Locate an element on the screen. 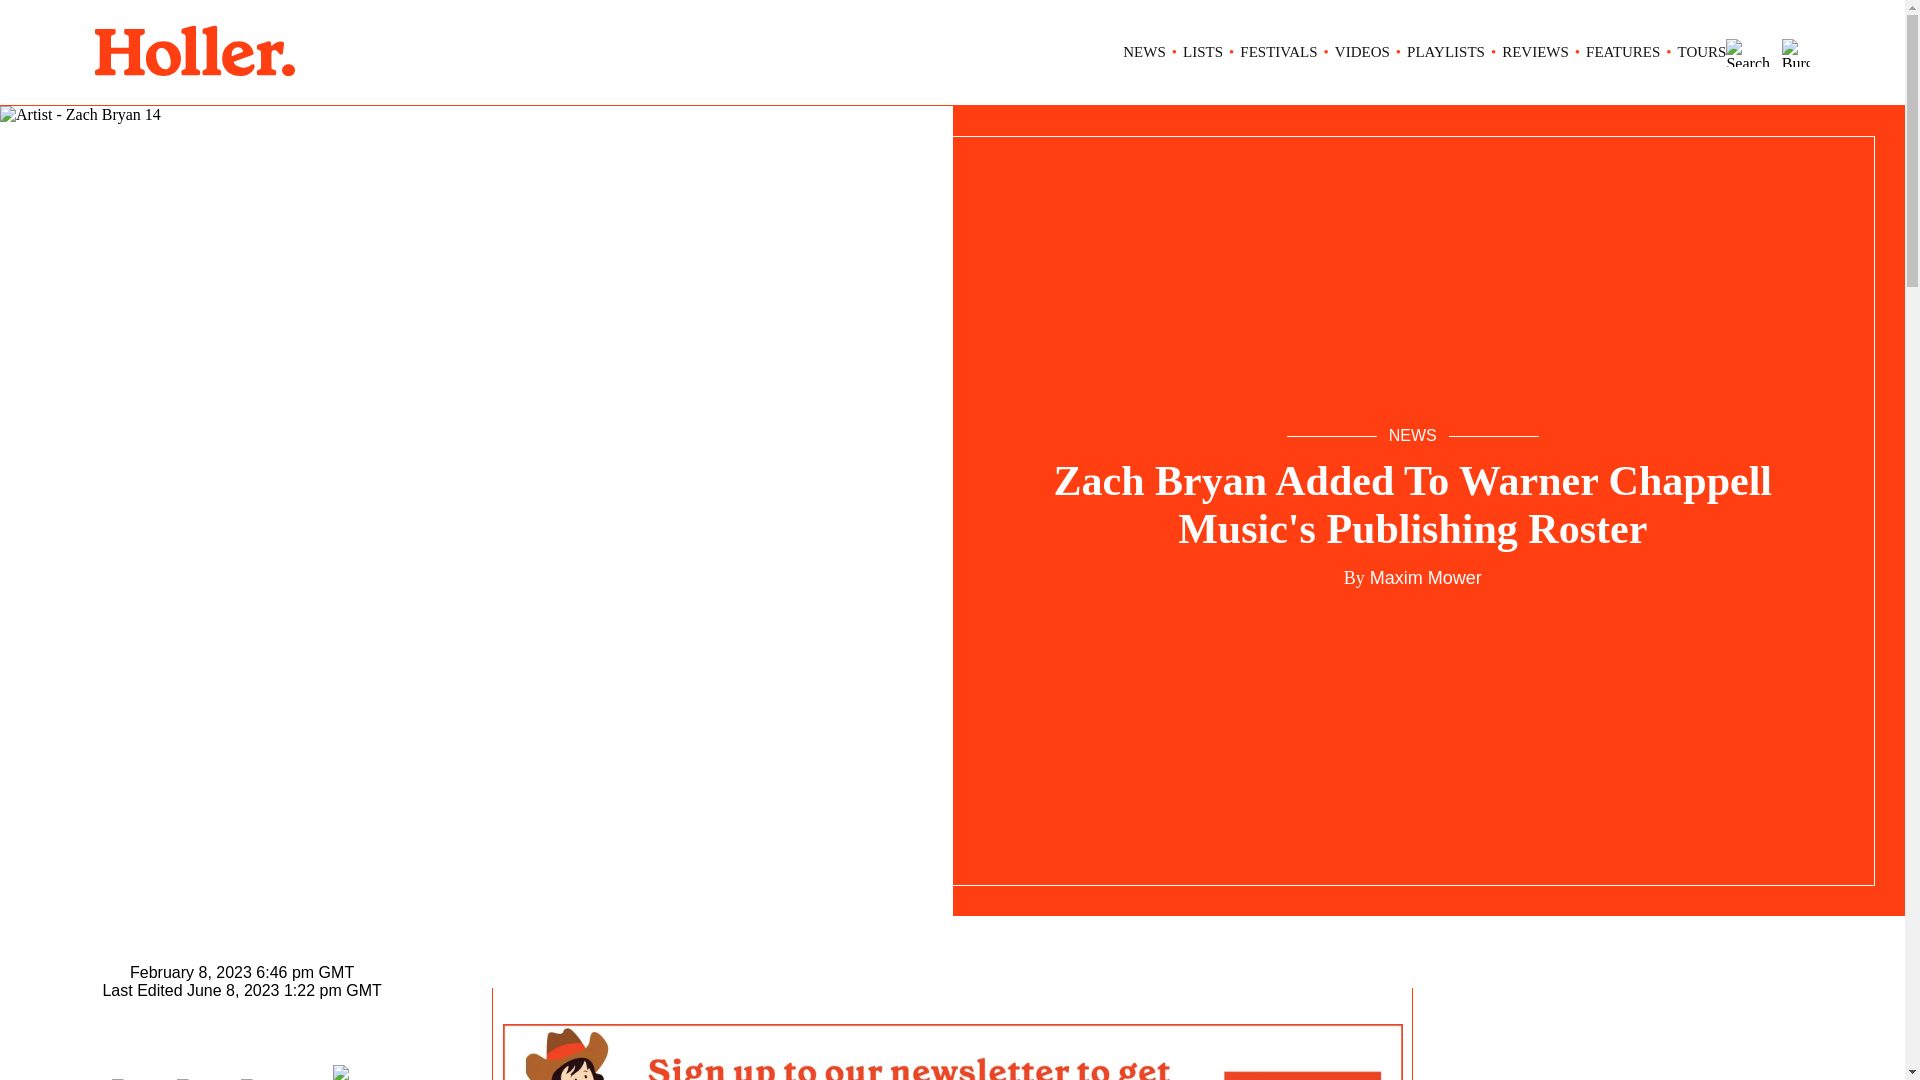  LISTS is located at coordinates (1202, 52).